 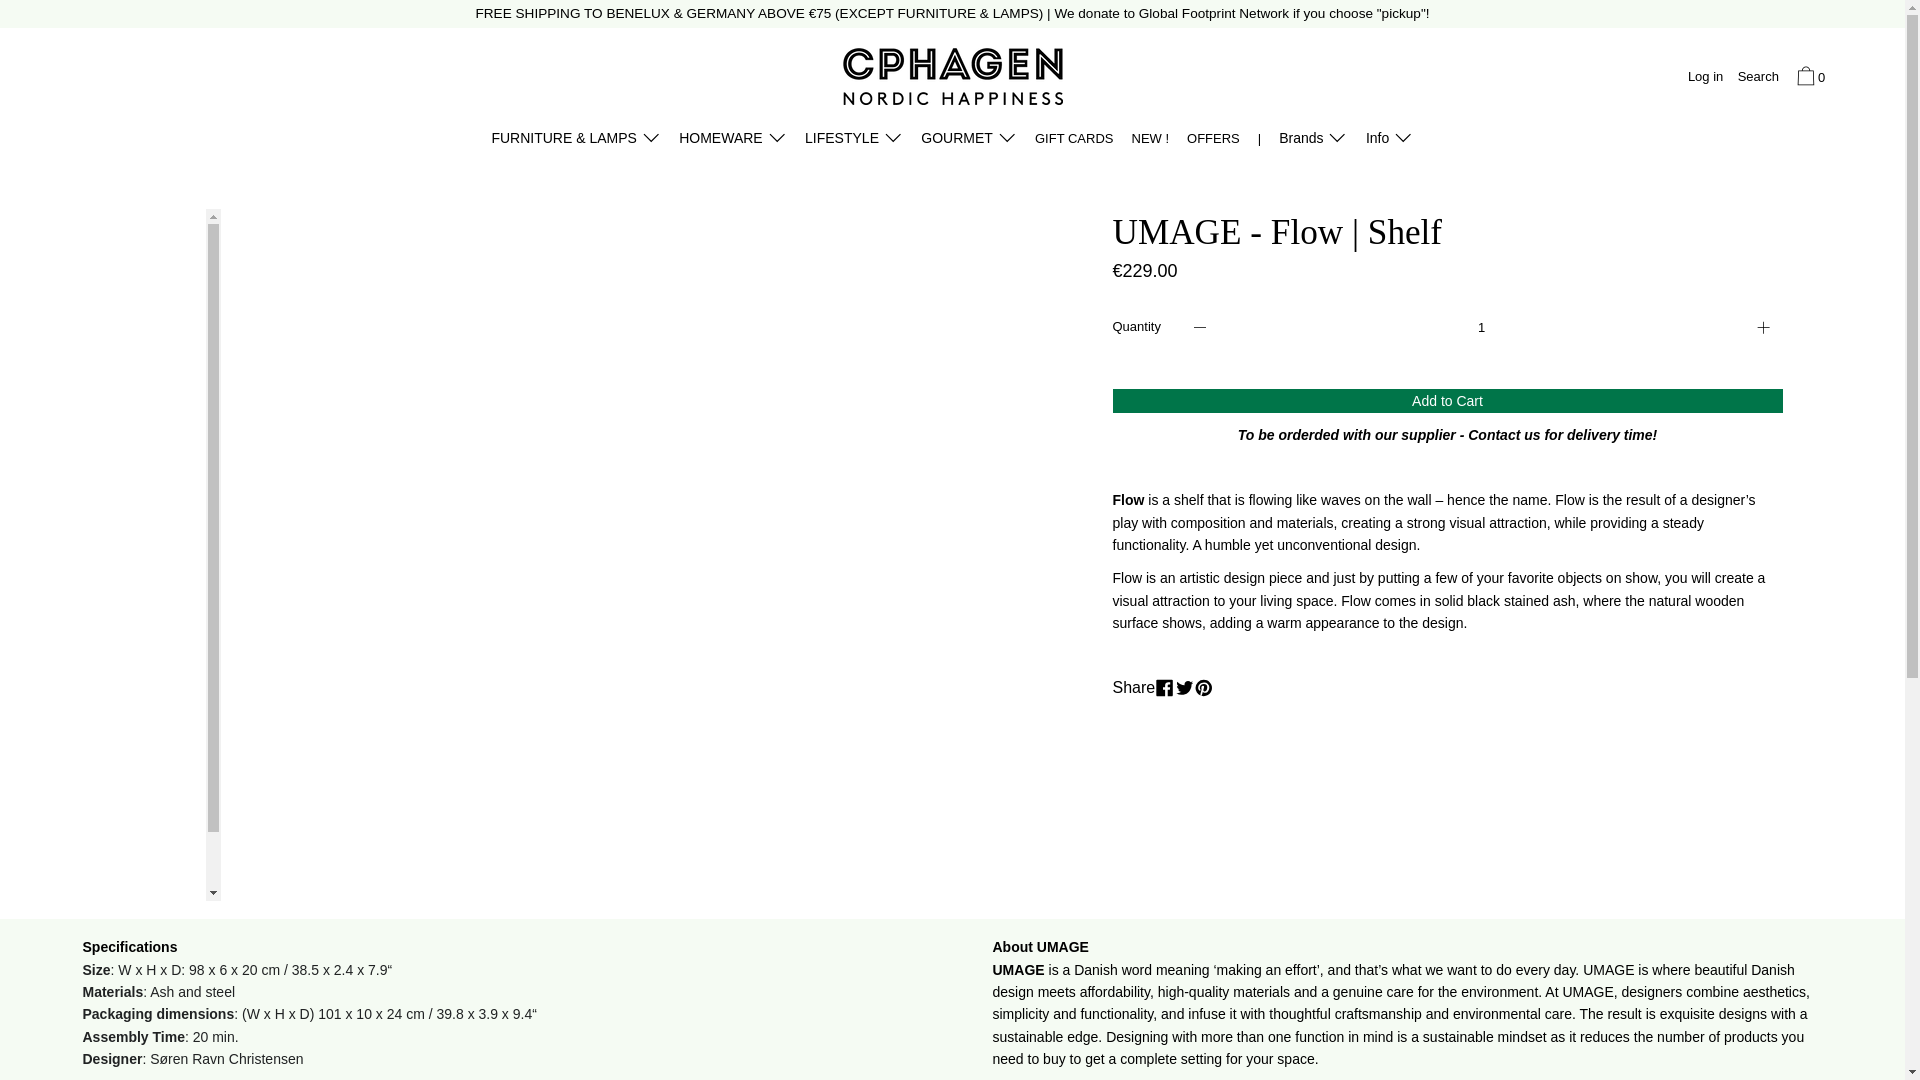 I want to click on Log in, so click(x=1706, y=78).